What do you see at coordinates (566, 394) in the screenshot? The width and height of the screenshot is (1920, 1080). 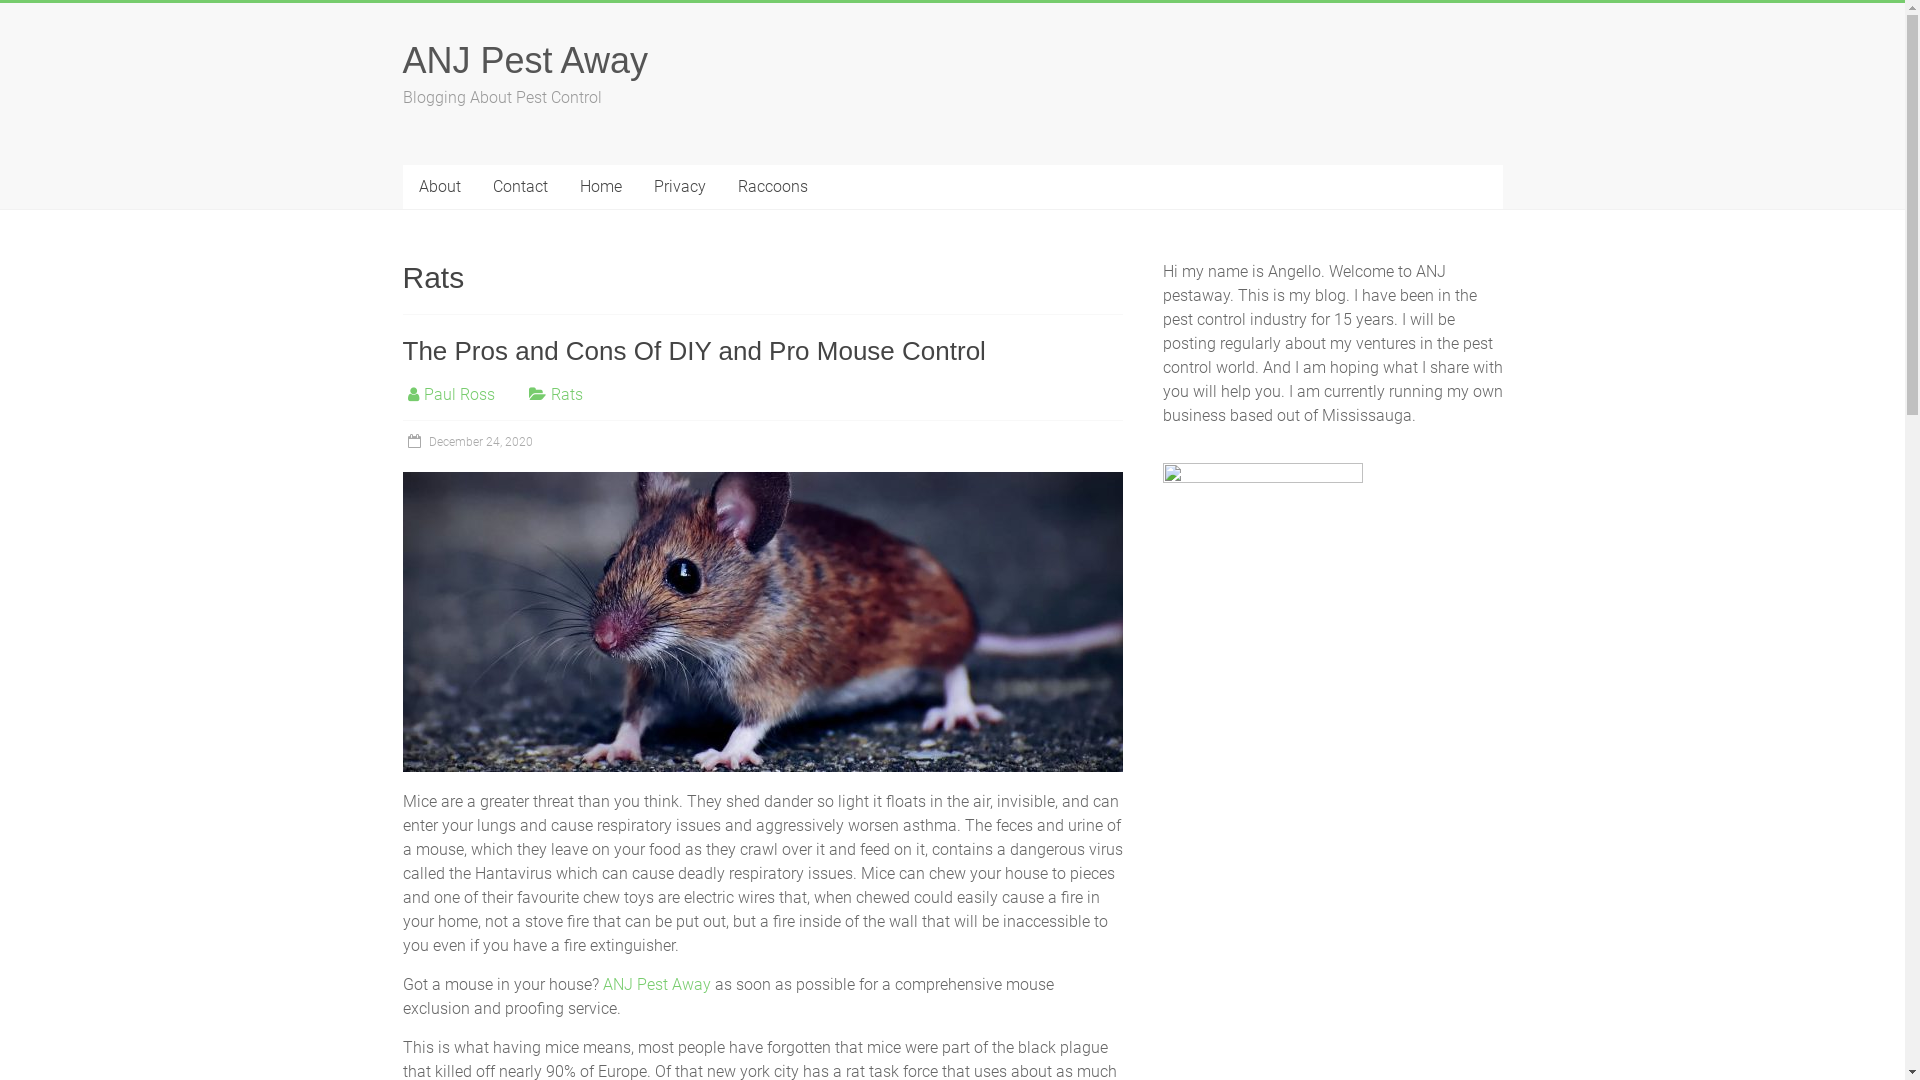 I see `Rats` at bounding box center [566, 394].